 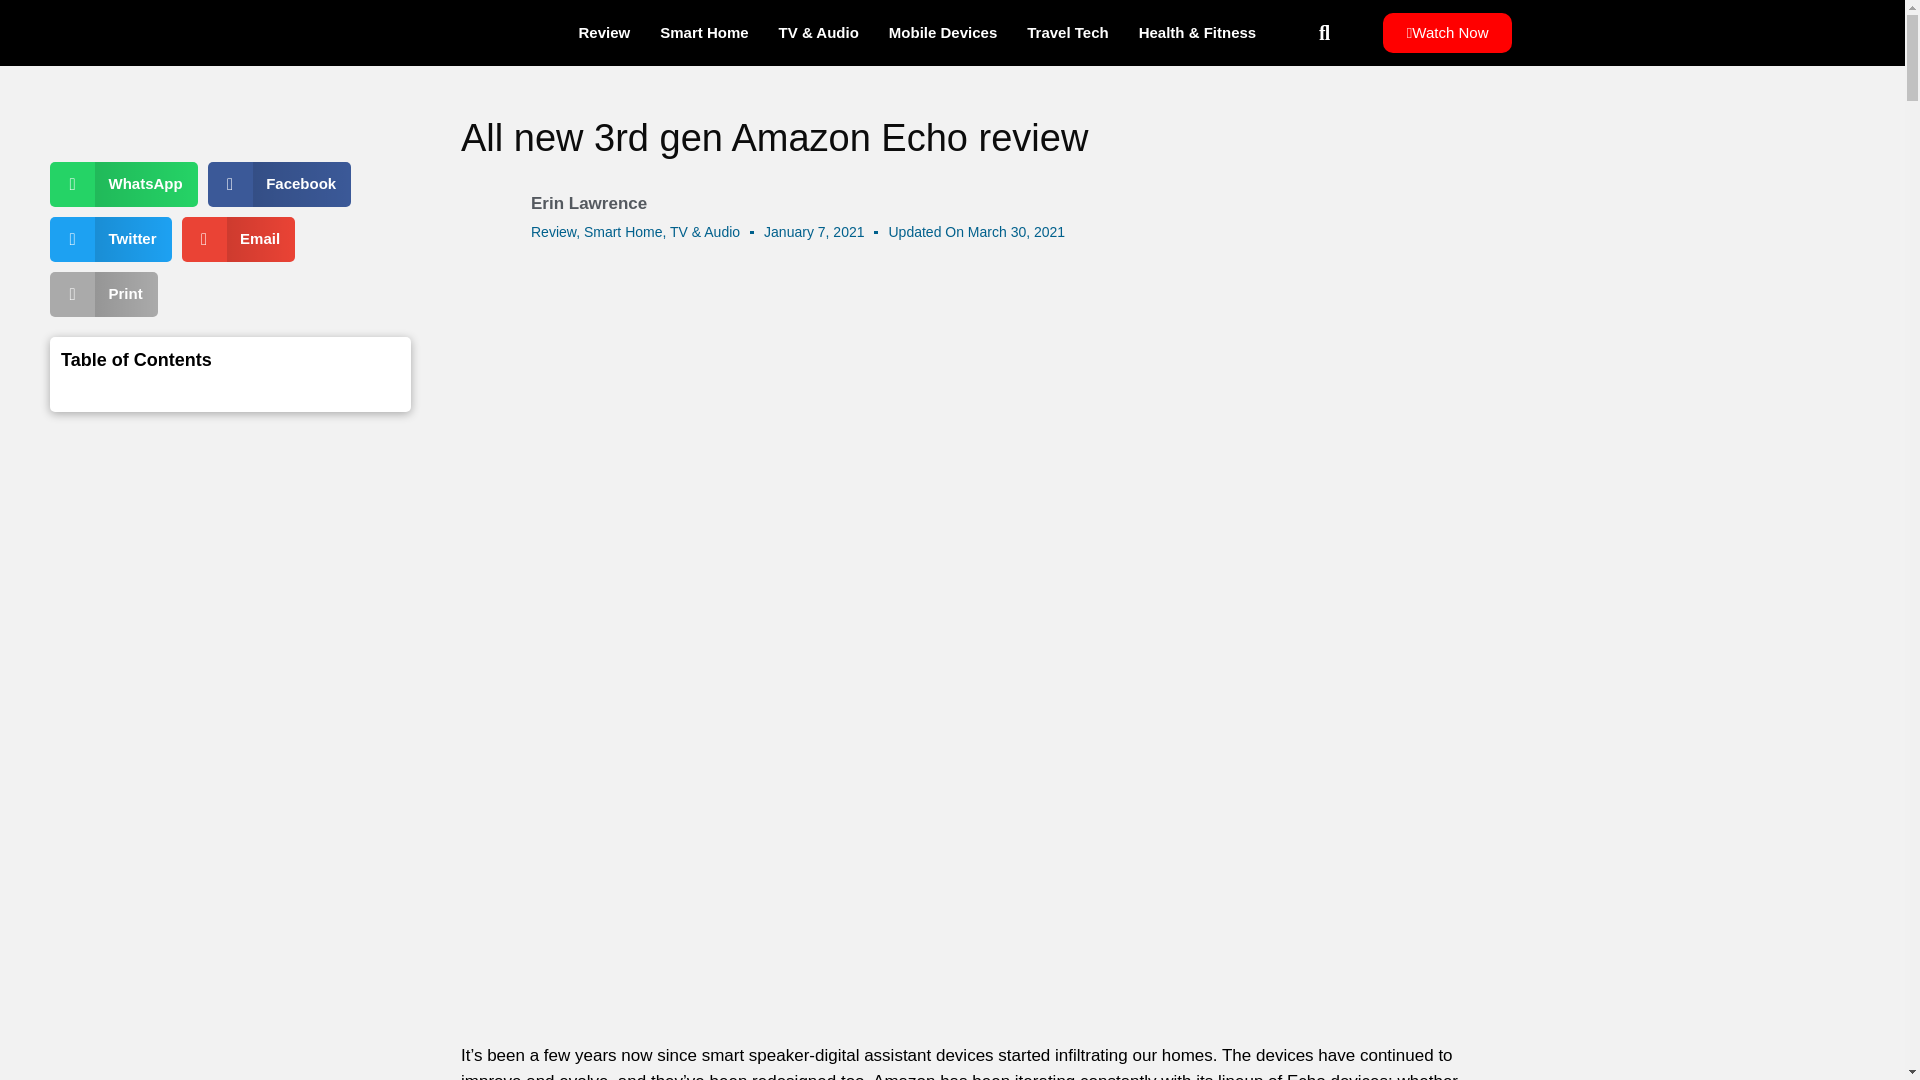 I want to click on Travel Tech, so click(x=1067, y=32).